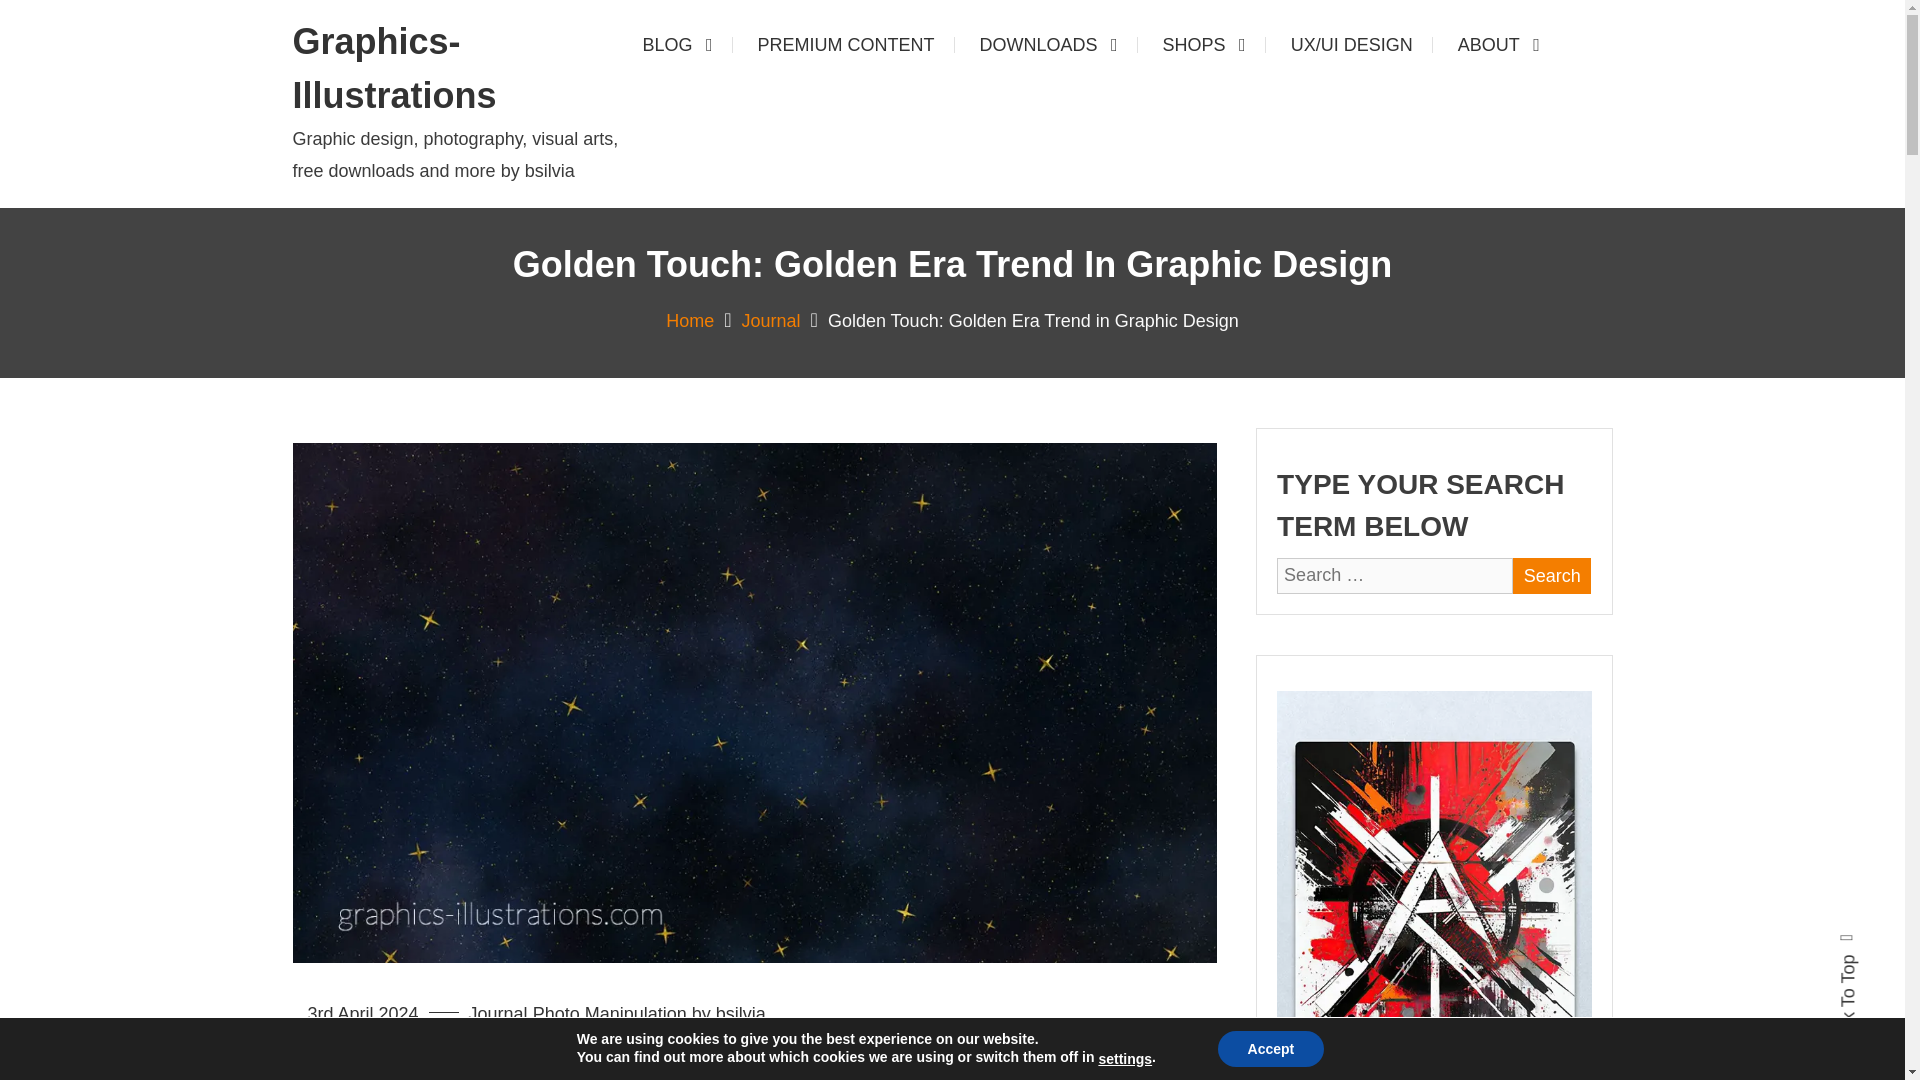  Describe the element at coordinates (676, 44) in the screenshot. I see `BLOG` at that location.